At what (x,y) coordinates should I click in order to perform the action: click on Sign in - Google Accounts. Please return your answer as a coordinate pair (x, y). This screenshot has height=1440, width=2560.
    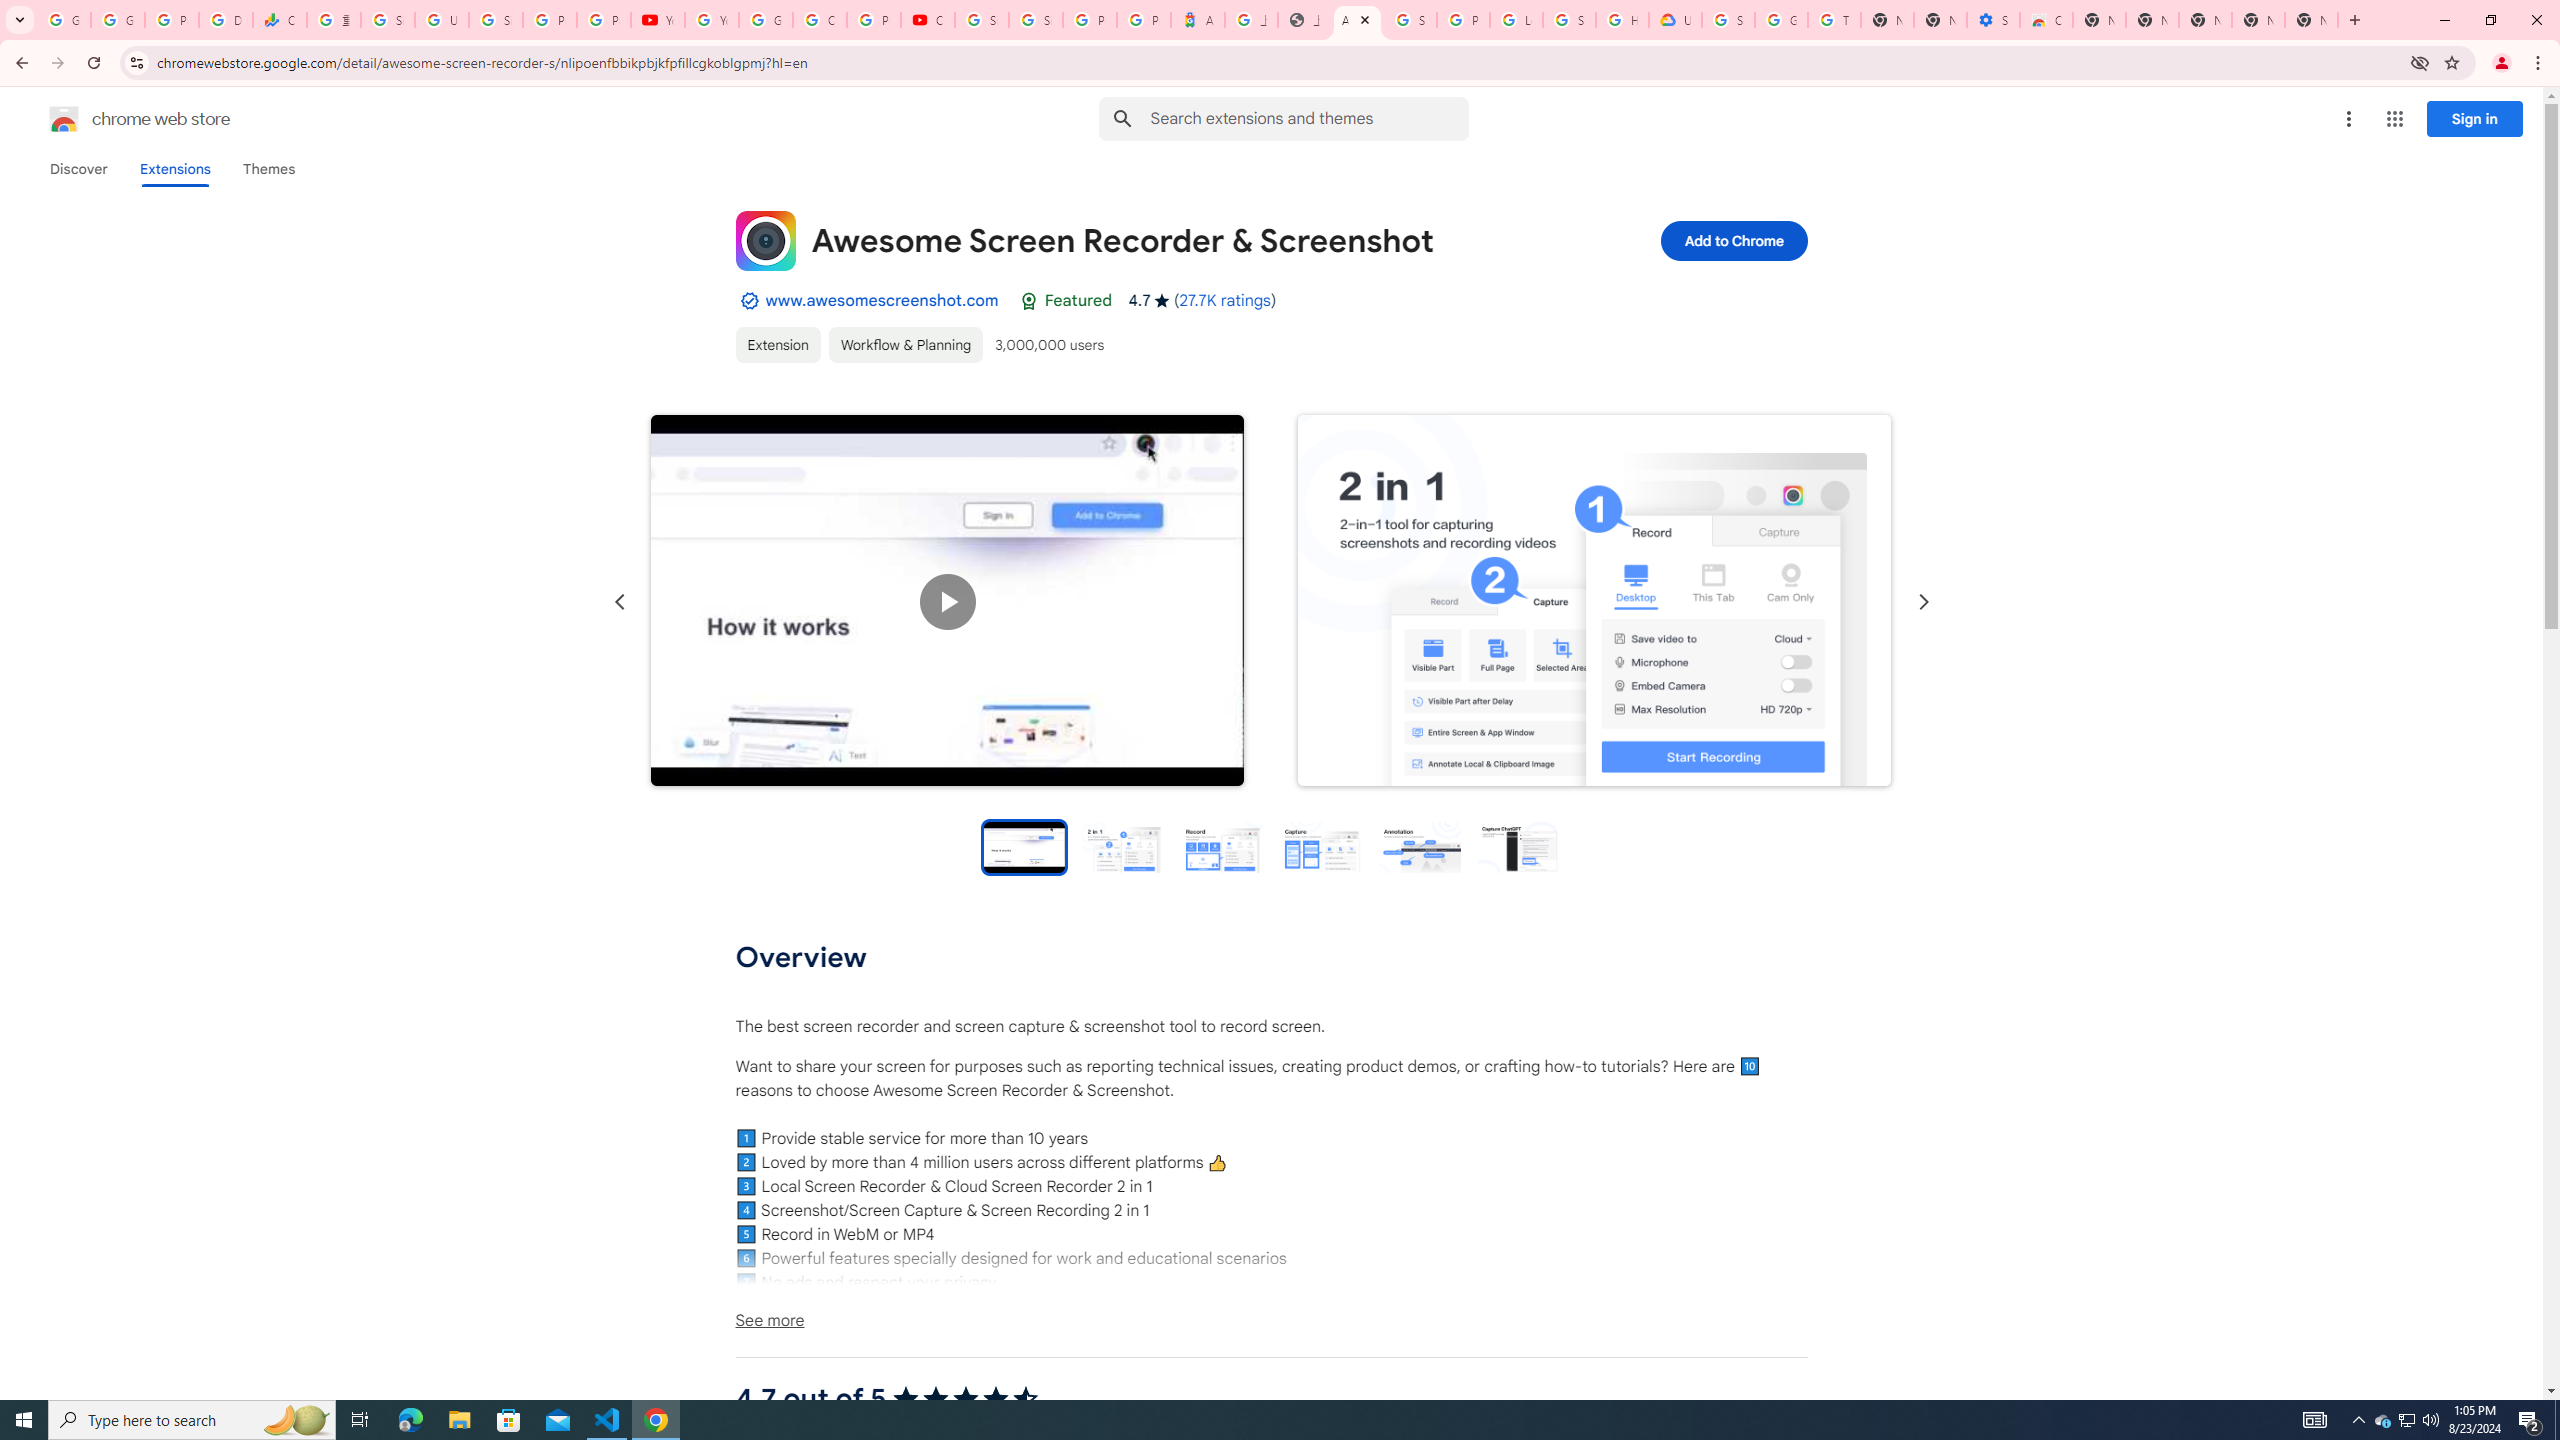
    Looking at the image, I should click on (1569, 20).